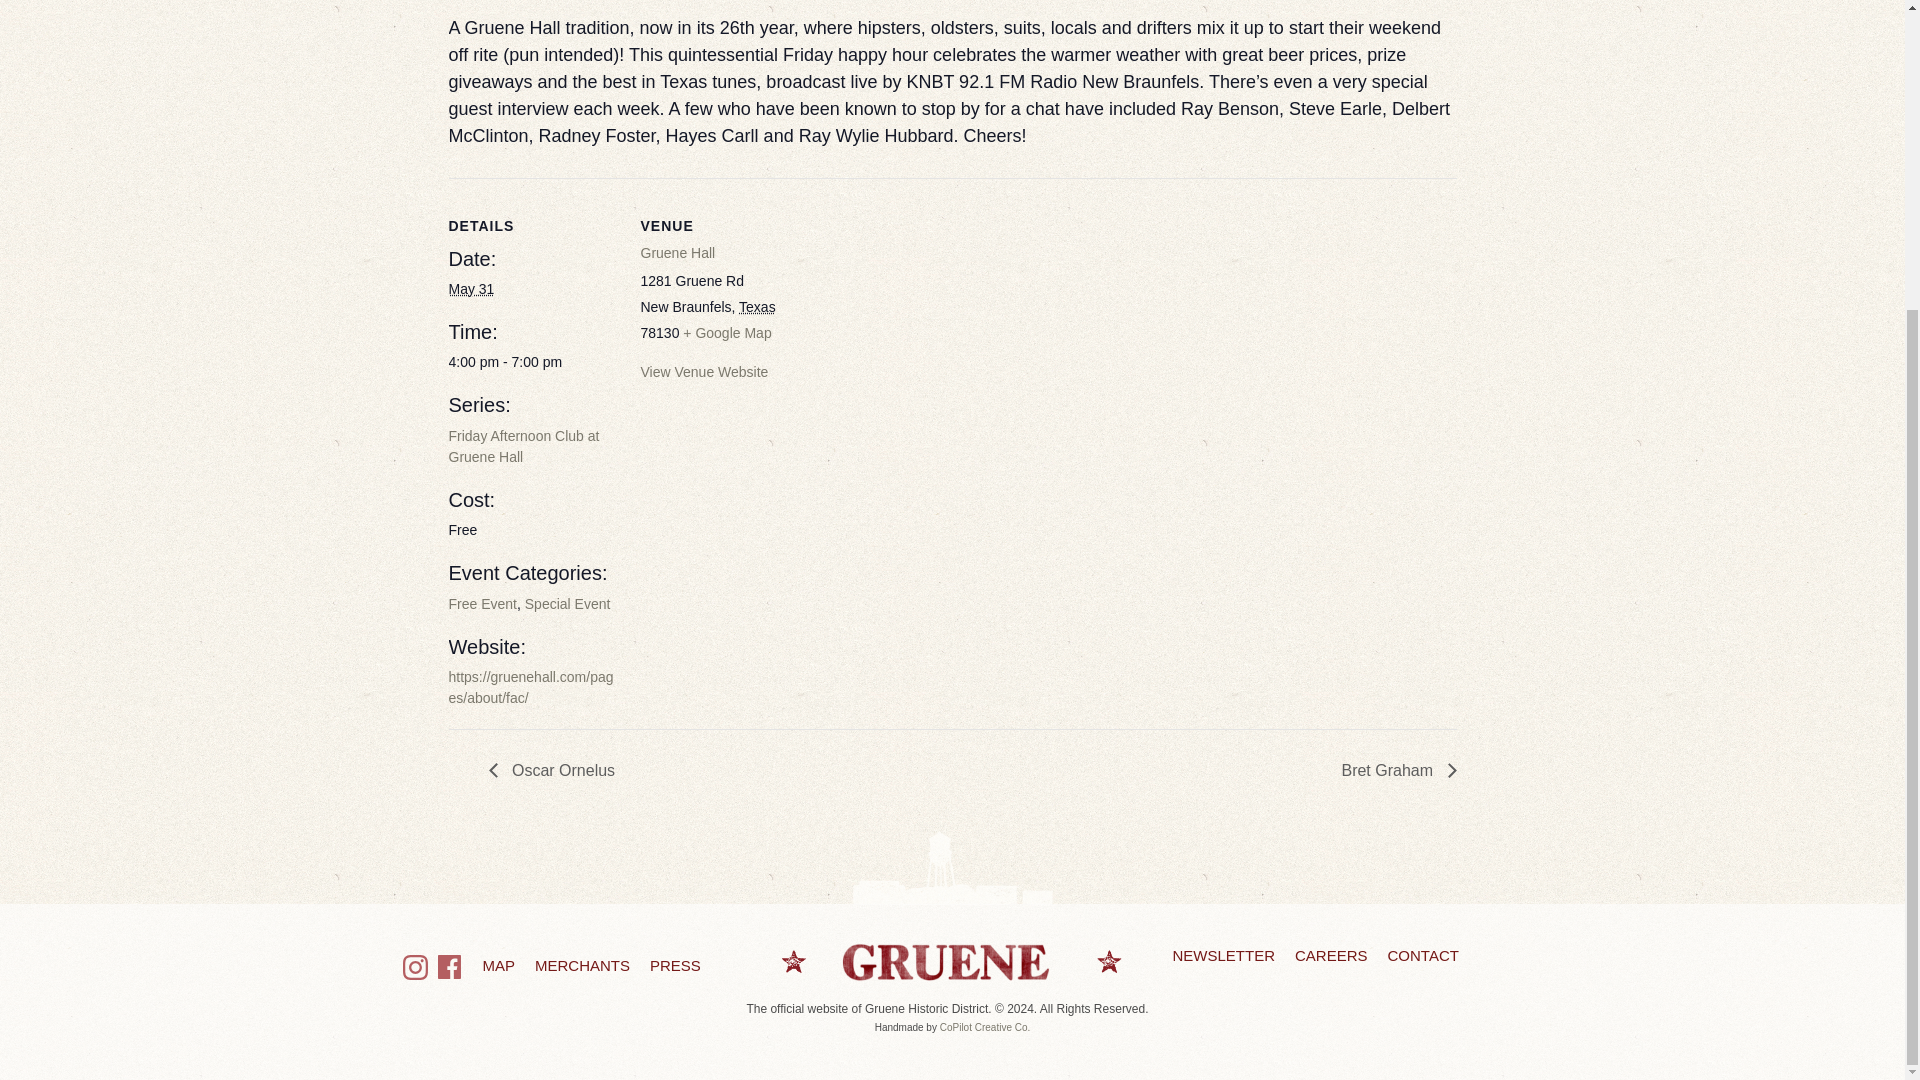 The image size is (1920, 1080). Describe the element at coordinates (1424, 956) in the screenshot. I see `CONTACT` at that location.